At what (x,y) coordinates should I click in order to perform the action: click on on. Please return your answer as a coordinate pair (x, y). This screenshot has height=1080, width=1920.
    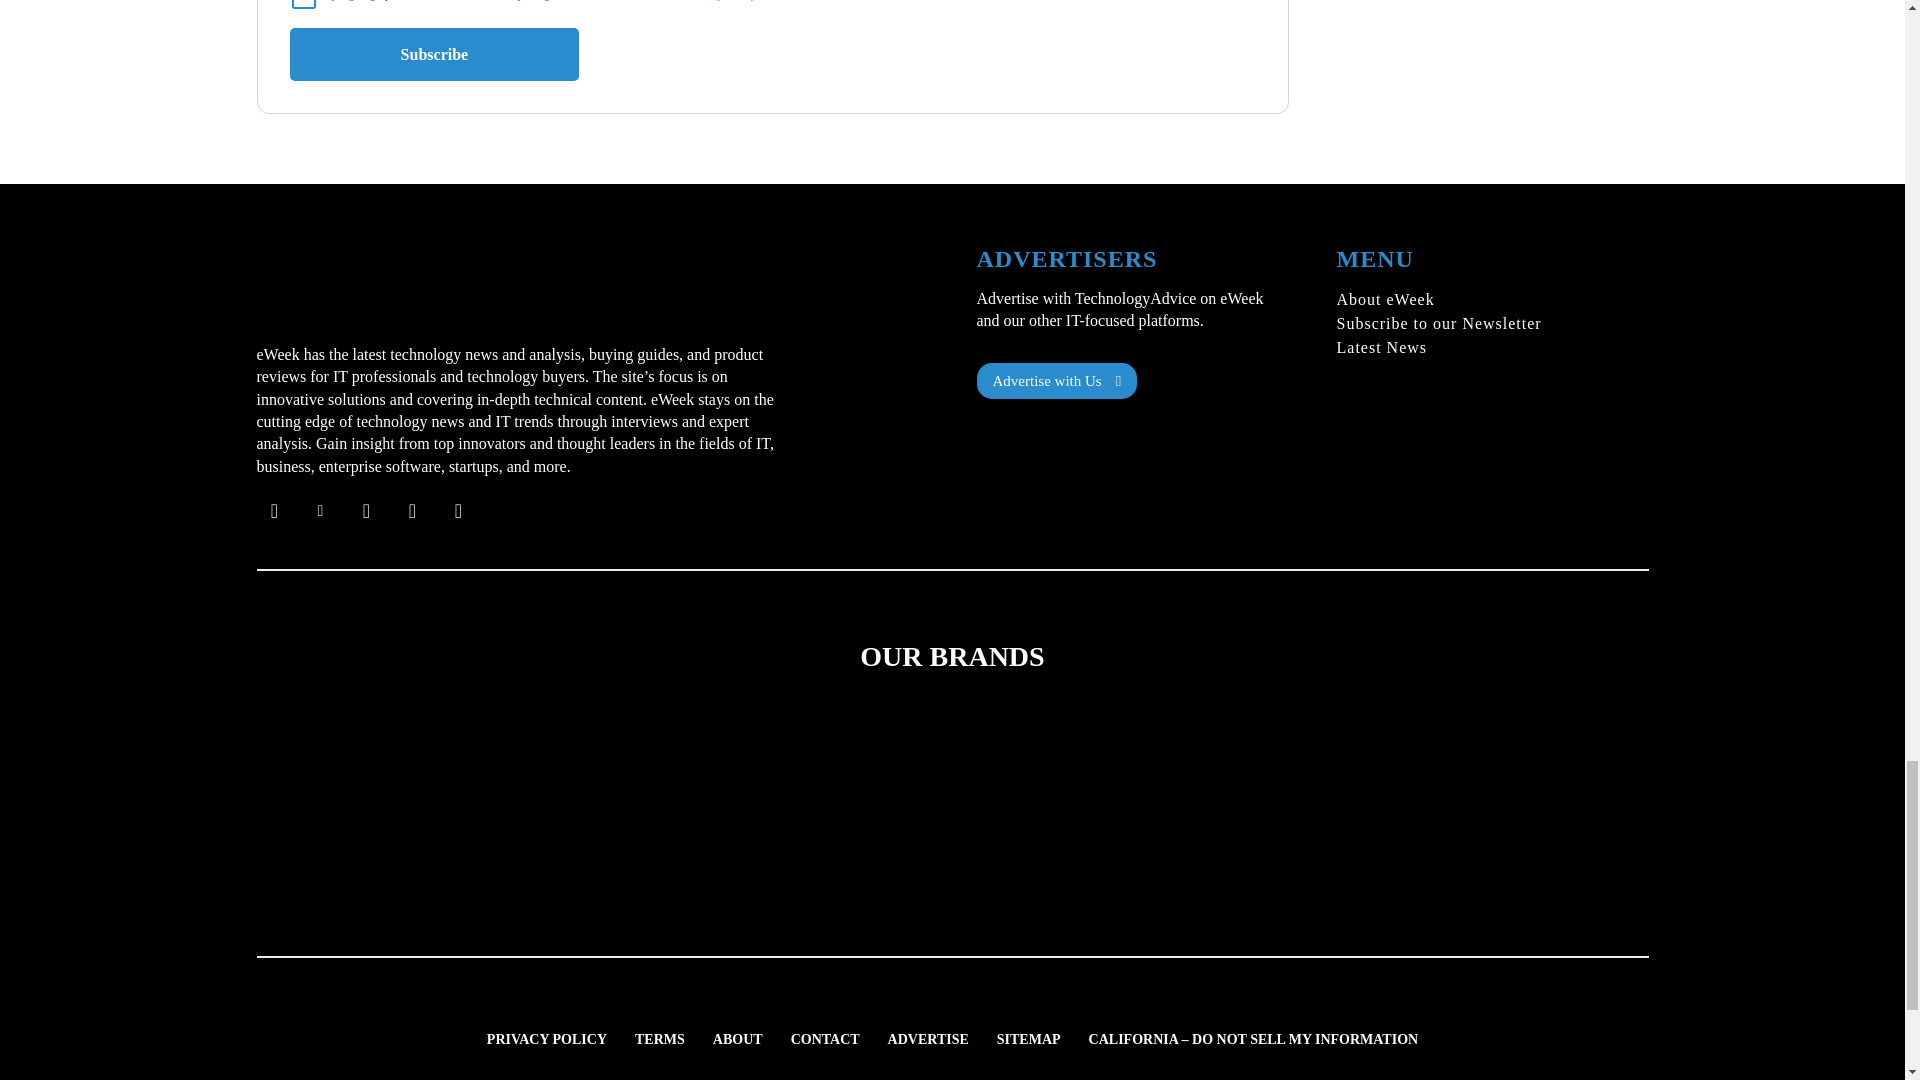
    Looking at the image, I should click on (304, 4).